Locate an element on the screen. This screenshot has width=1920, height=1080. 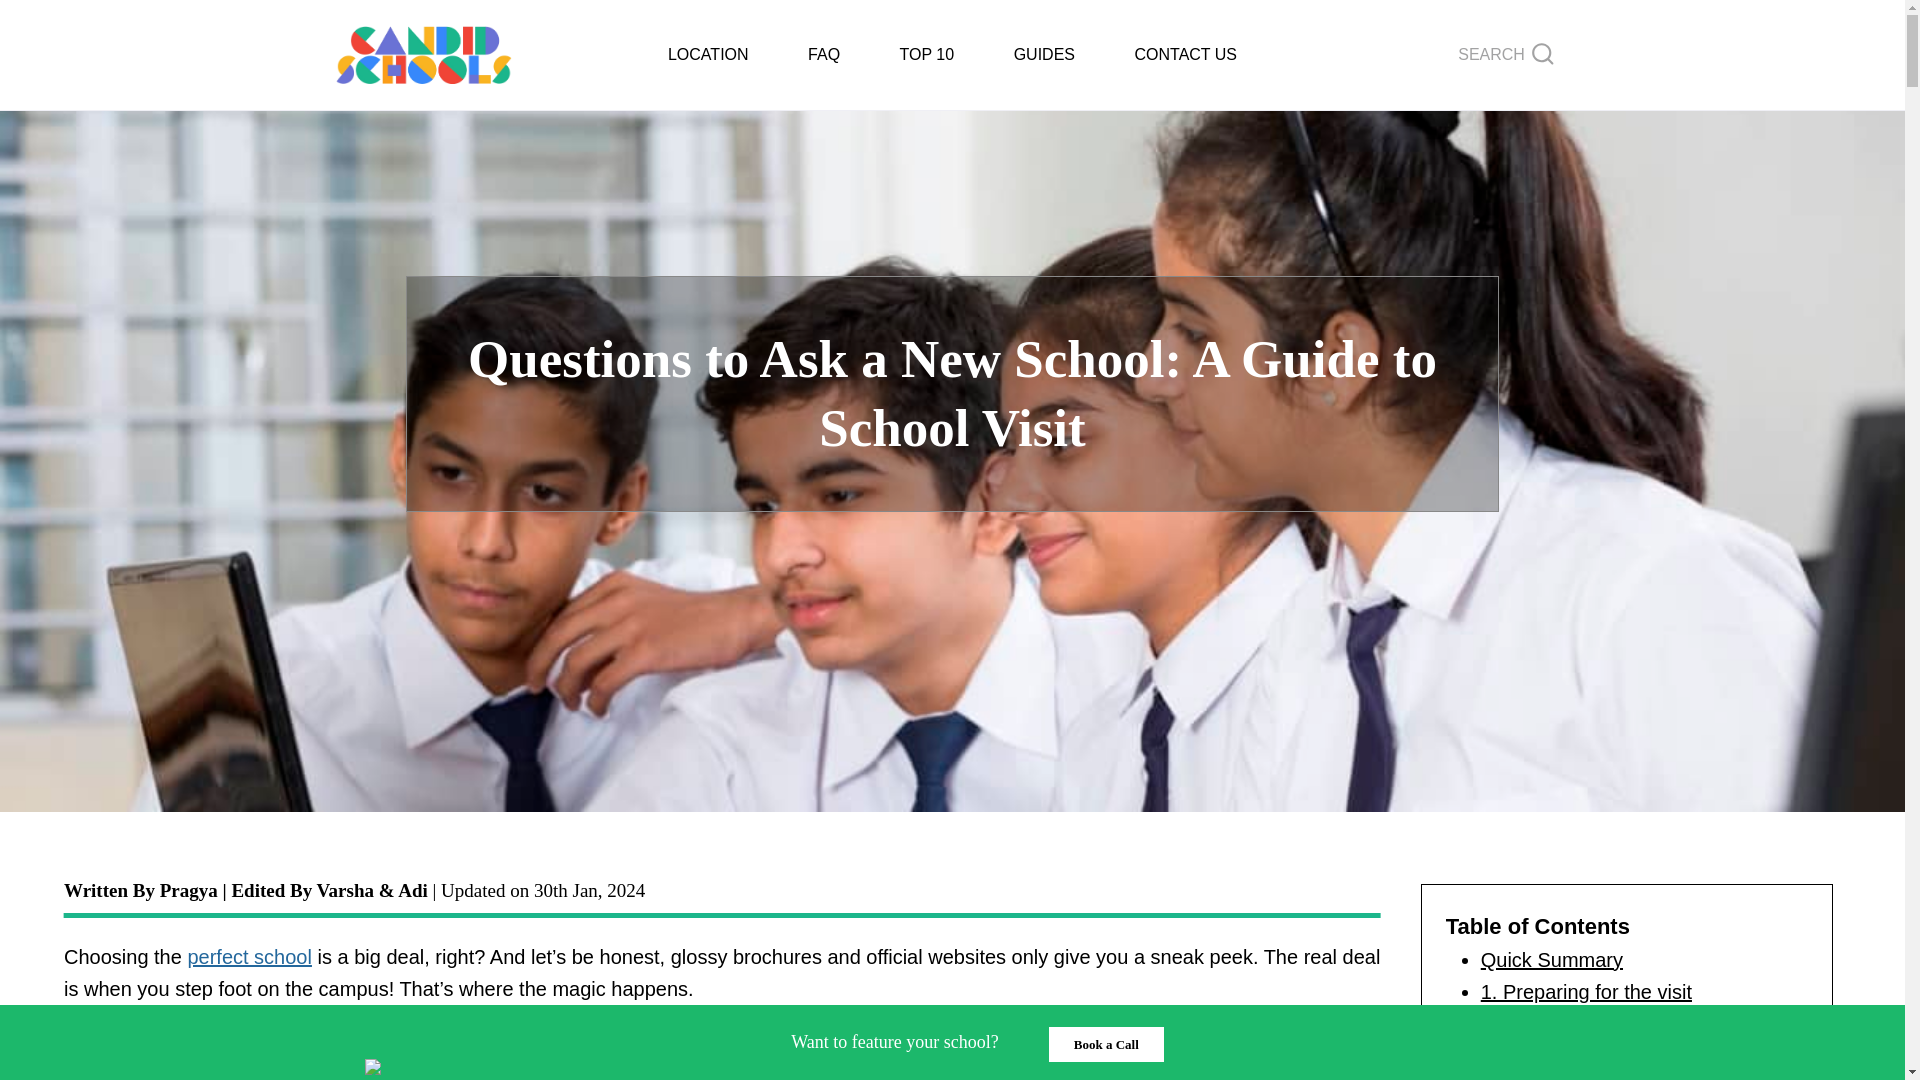
perfect school is located at coordinates (248, 956).